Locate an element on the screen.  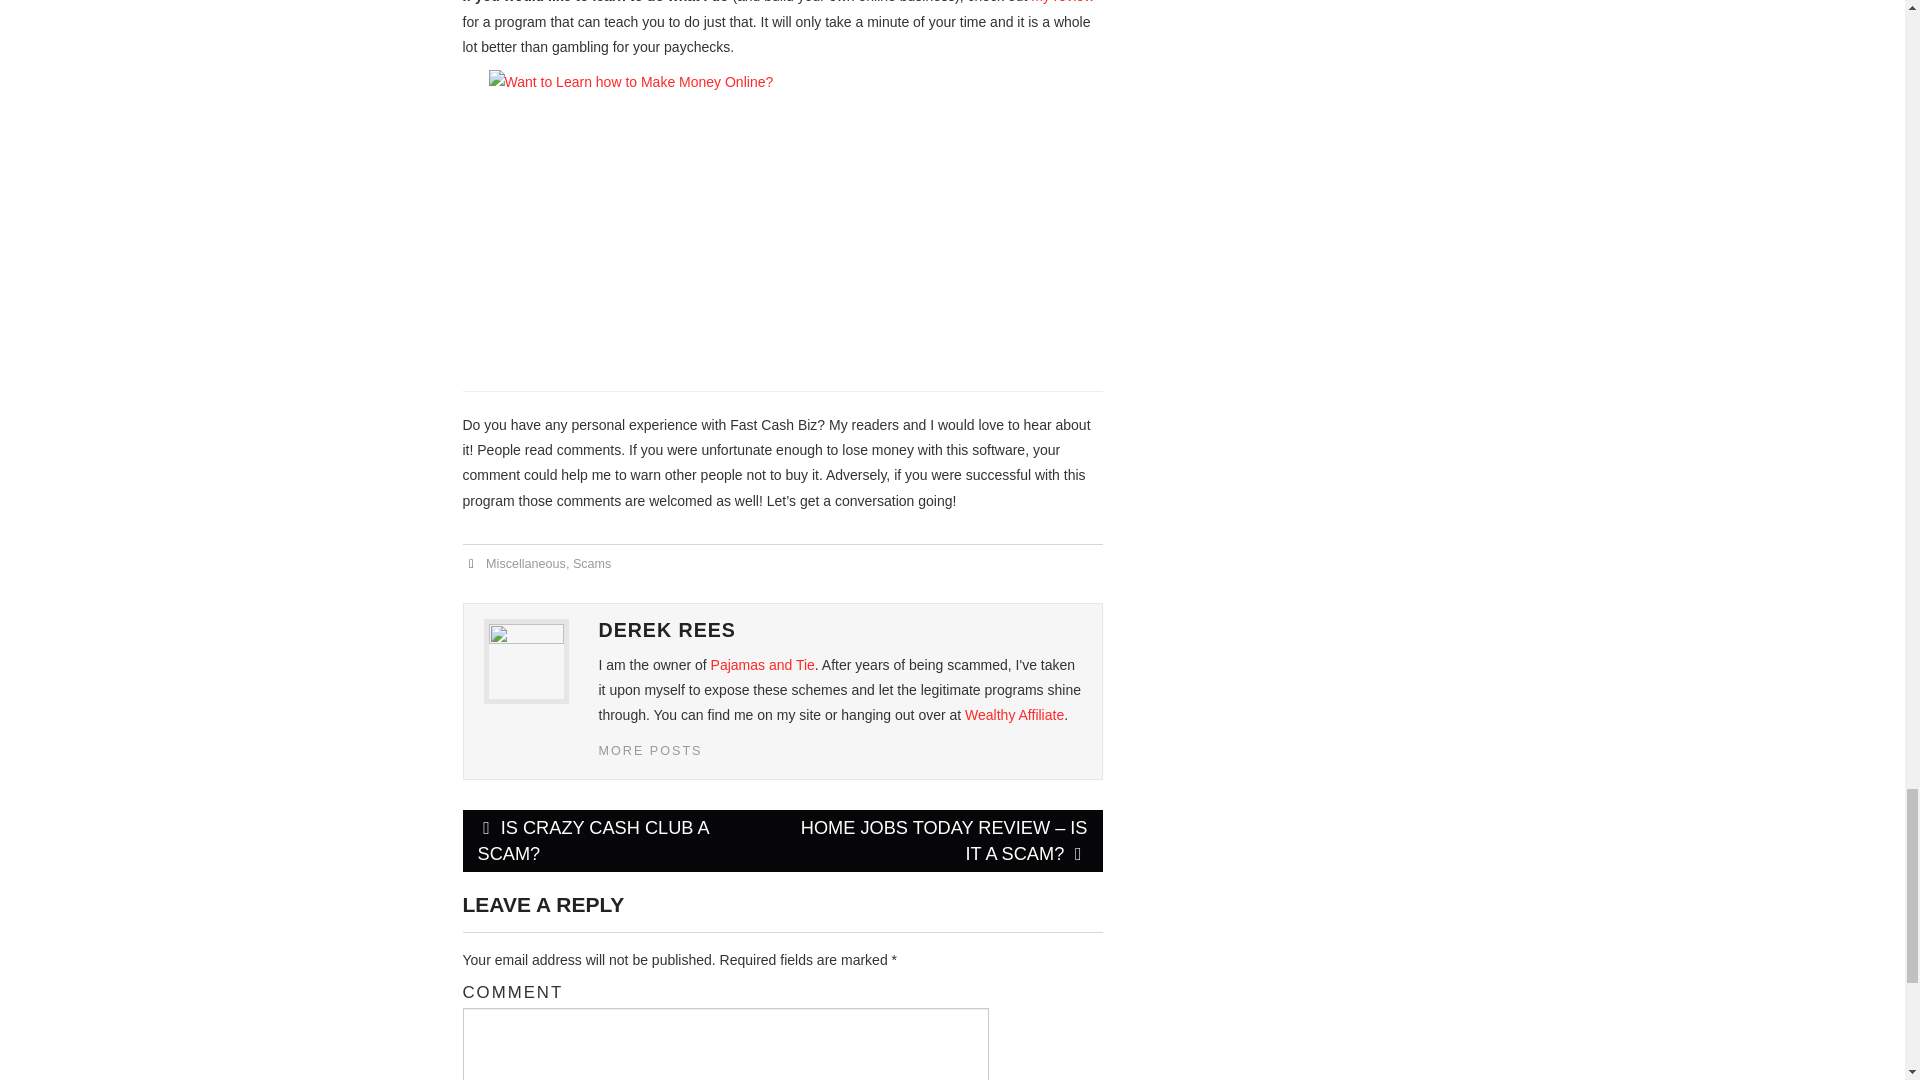
my review is located at coordinates (1062, 2).